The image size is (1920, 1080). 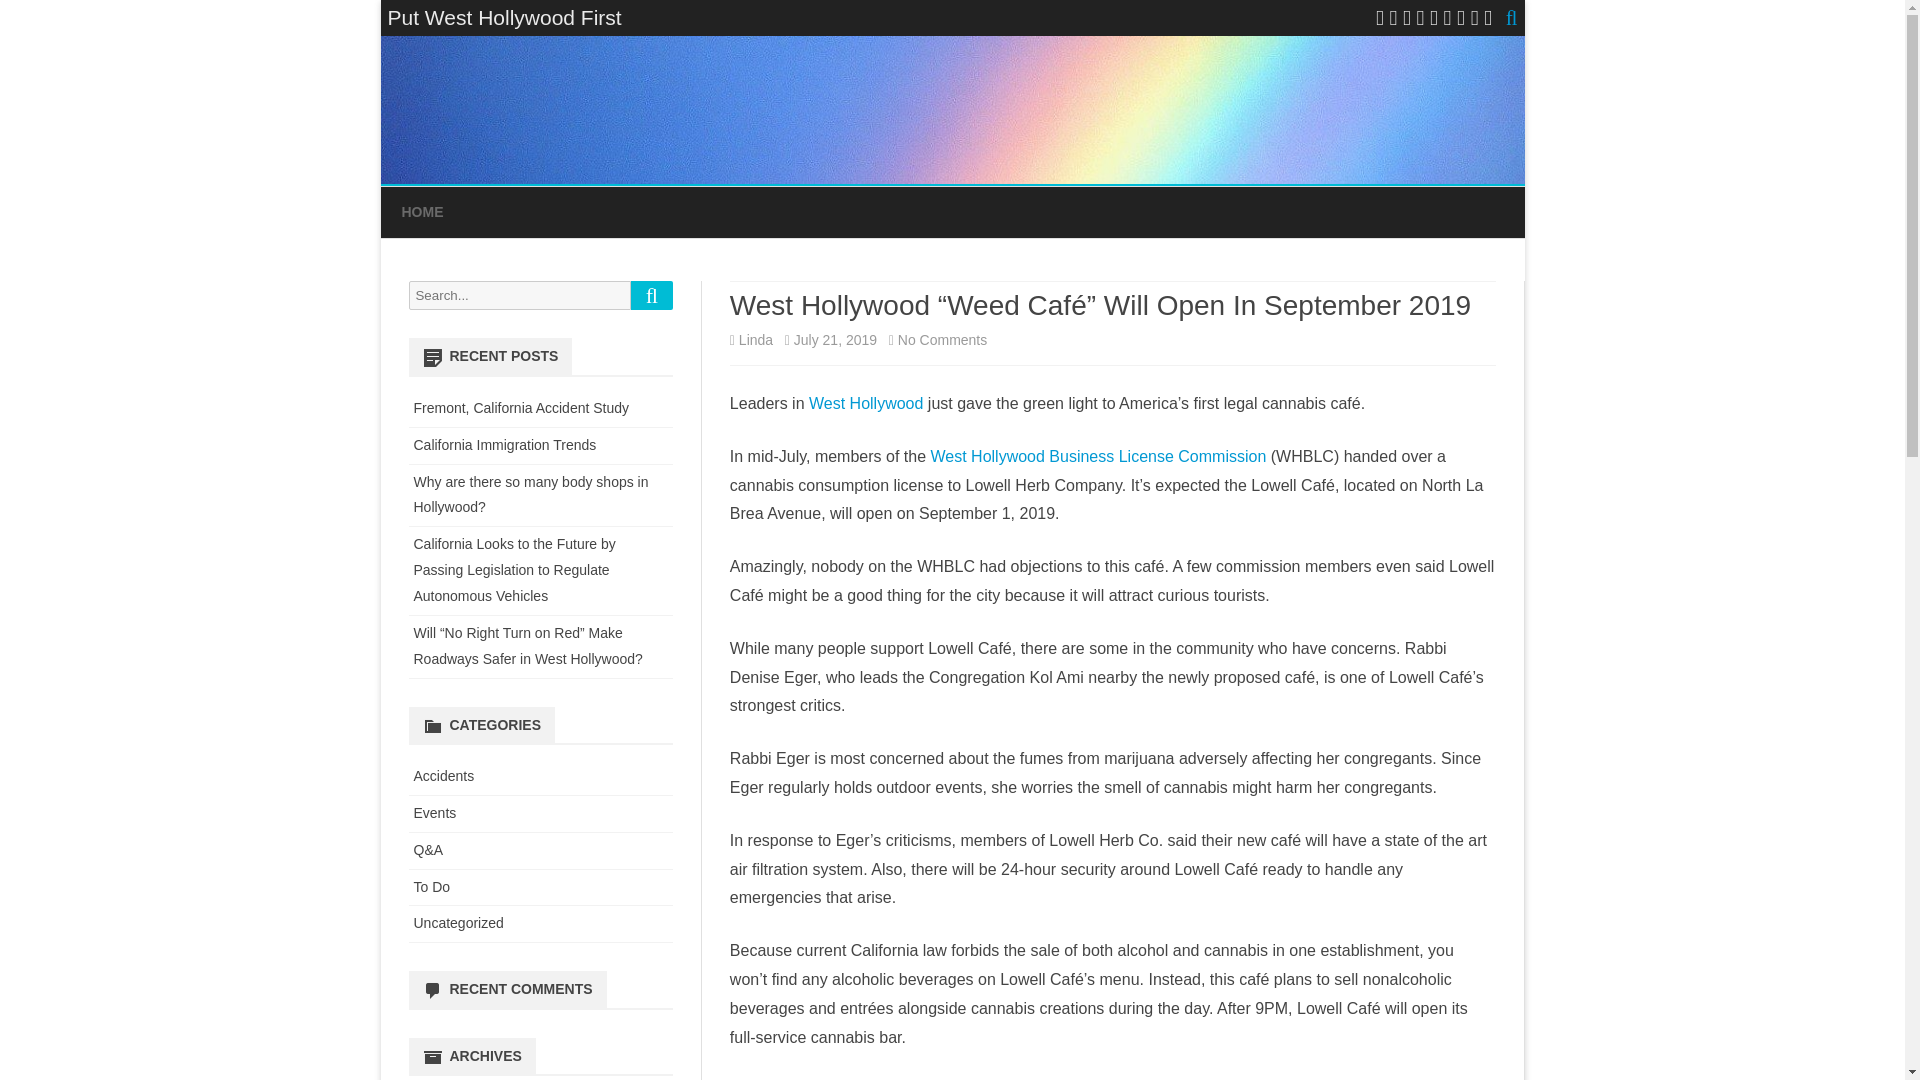 What do you see at coordinates (866, 403) in the screenshot?
I see `West Hollywood` at bounding box center [866, 403].